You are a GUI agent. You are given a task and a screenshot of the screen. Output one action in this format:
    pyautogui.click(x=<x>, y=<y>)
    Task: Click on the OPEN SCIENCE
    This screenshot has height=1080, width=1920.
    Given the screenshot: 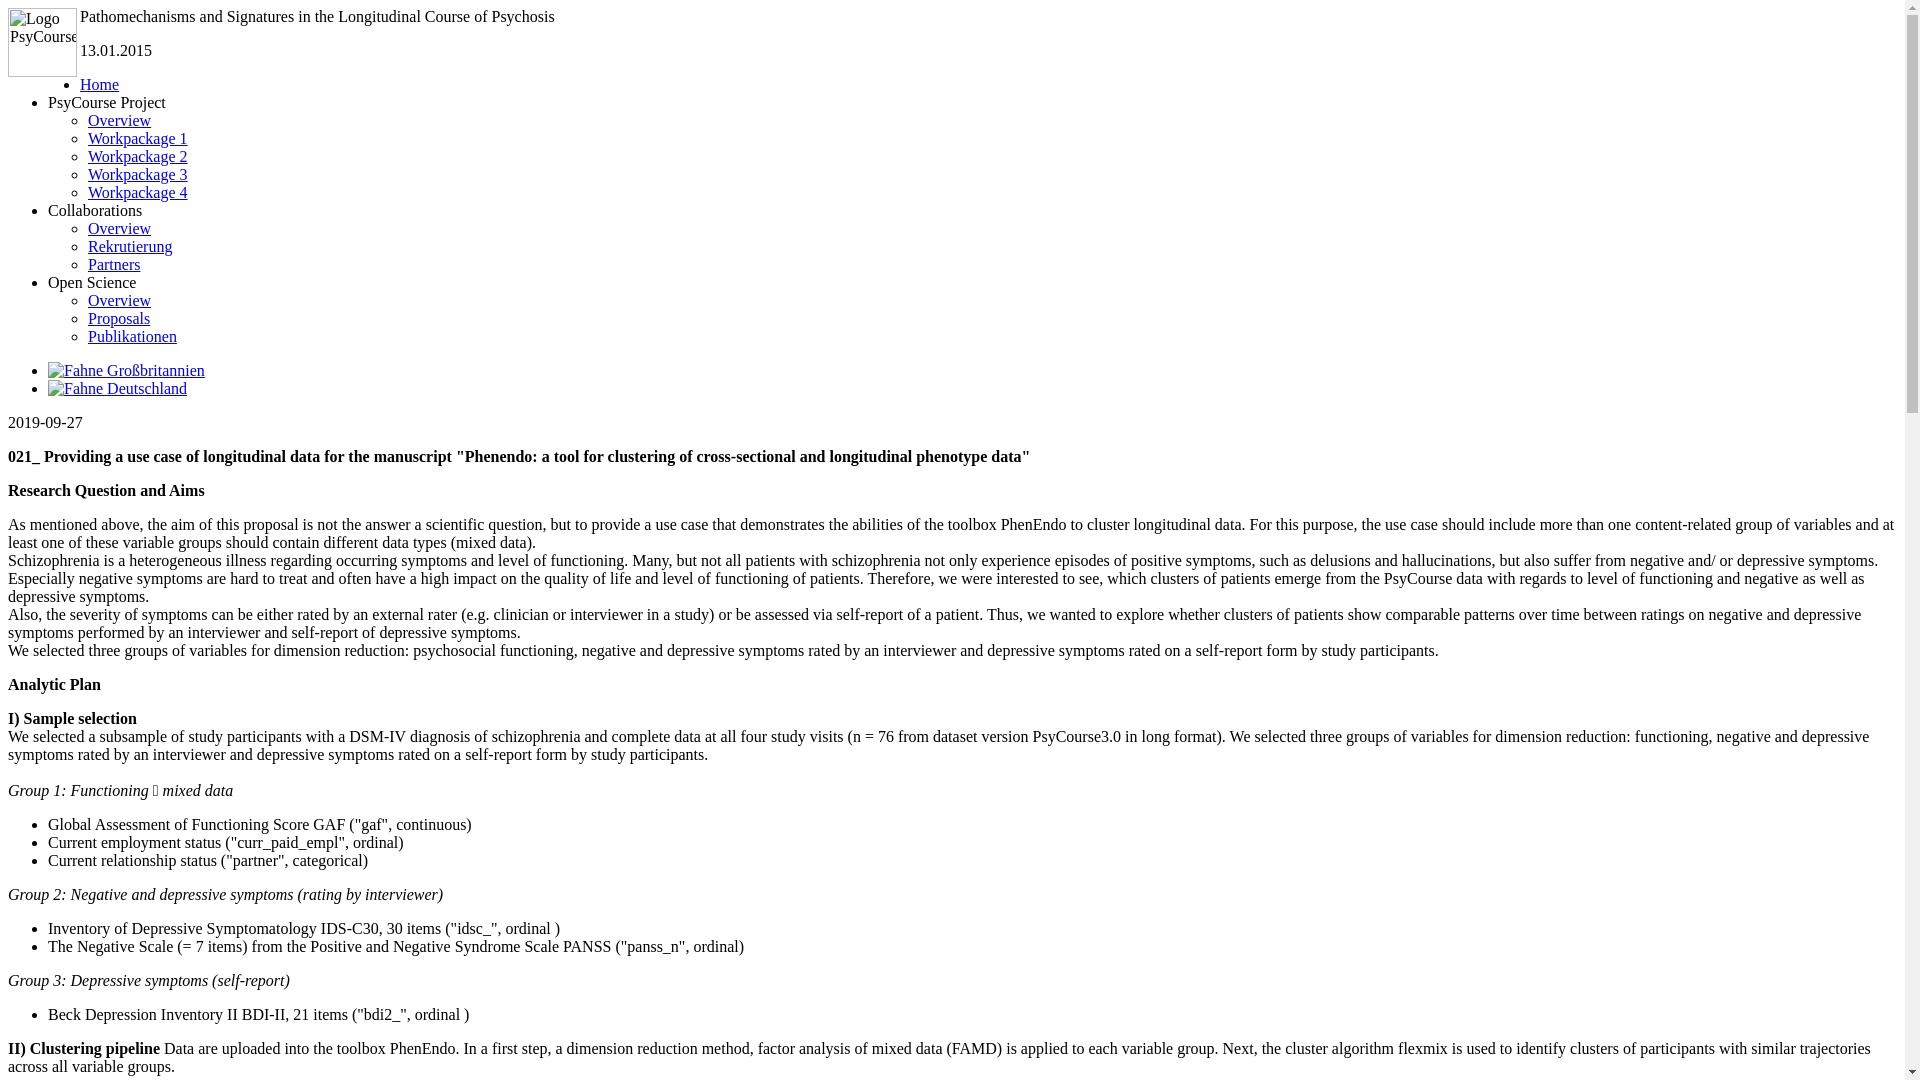 What is the action you would take?
    pyautogui.click(x=1116, y=194)
    